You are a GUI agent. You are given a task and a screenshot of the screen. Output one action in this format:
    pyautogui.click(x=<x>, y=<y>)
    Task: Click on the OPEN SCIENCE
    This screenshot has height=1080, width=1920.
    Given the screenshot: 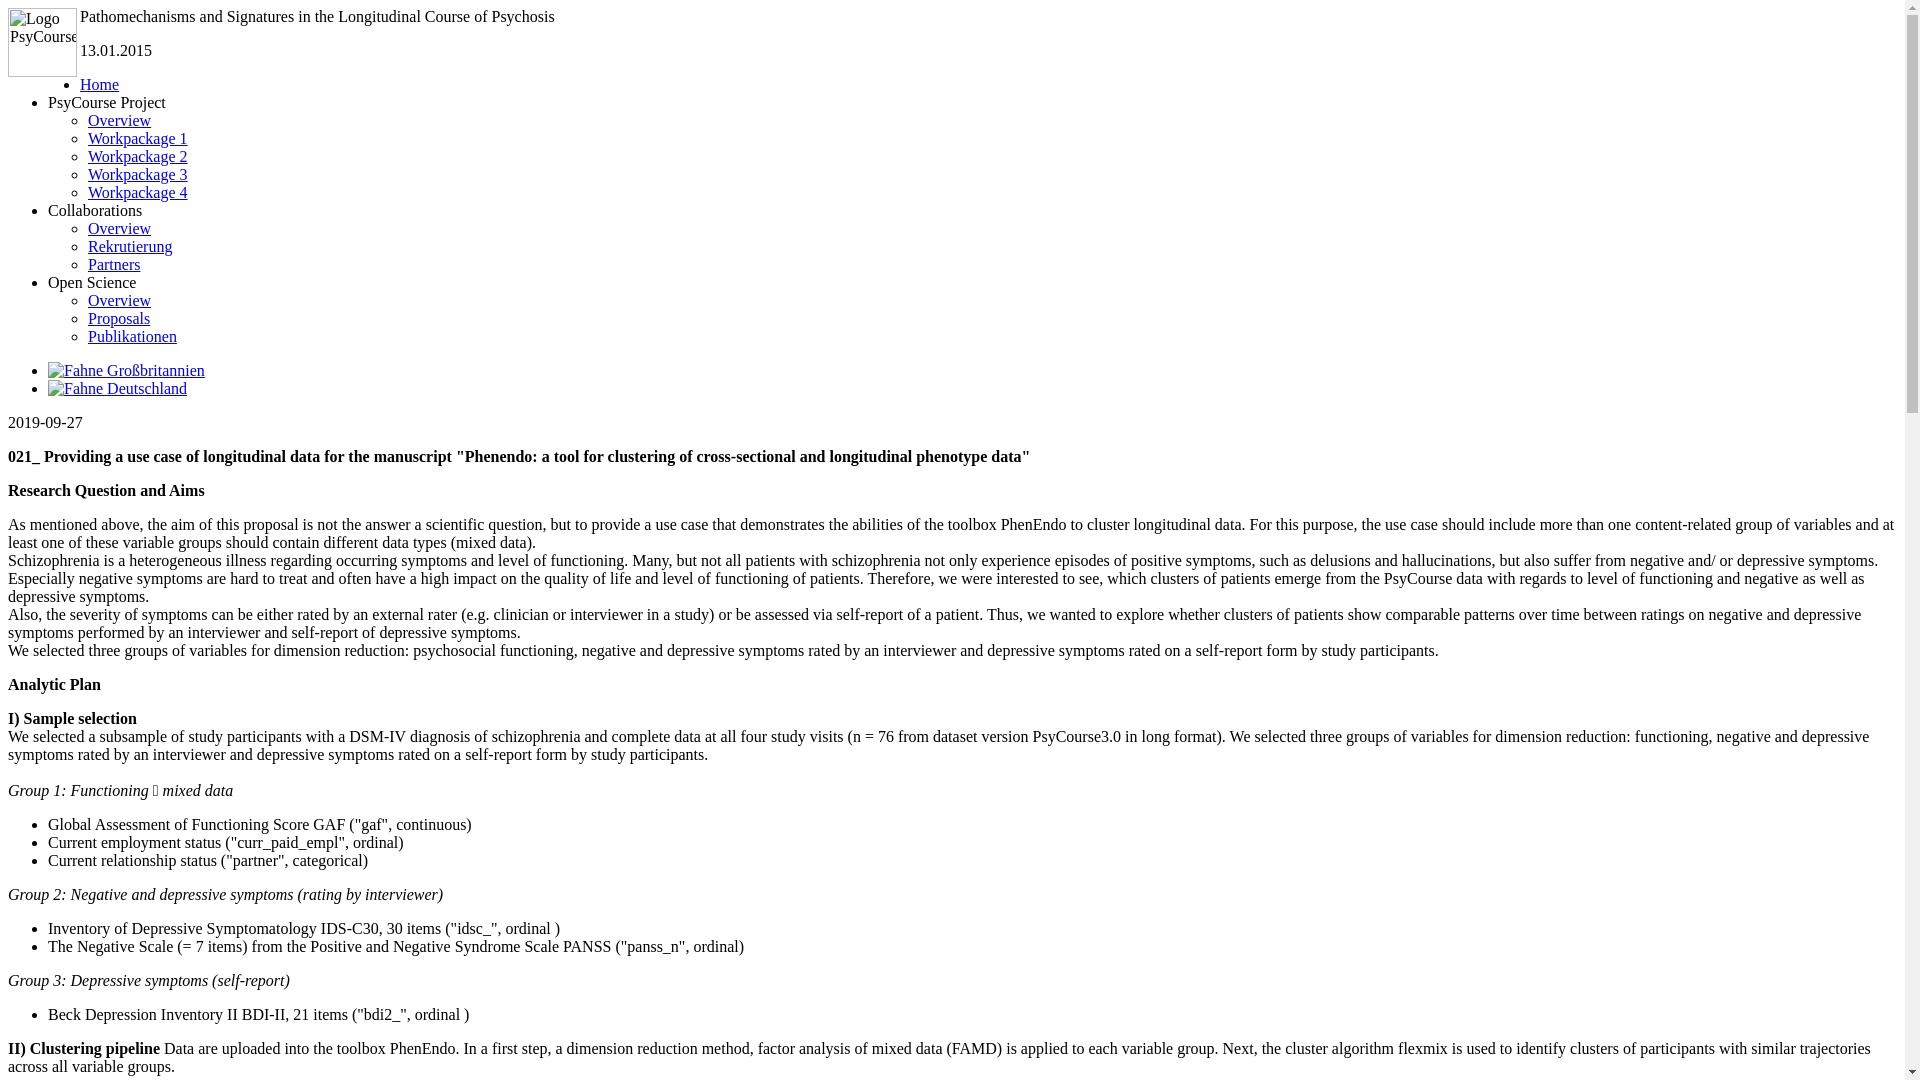 What is the action you would take?
    pyautogui.click(x=1116, y=194)
    